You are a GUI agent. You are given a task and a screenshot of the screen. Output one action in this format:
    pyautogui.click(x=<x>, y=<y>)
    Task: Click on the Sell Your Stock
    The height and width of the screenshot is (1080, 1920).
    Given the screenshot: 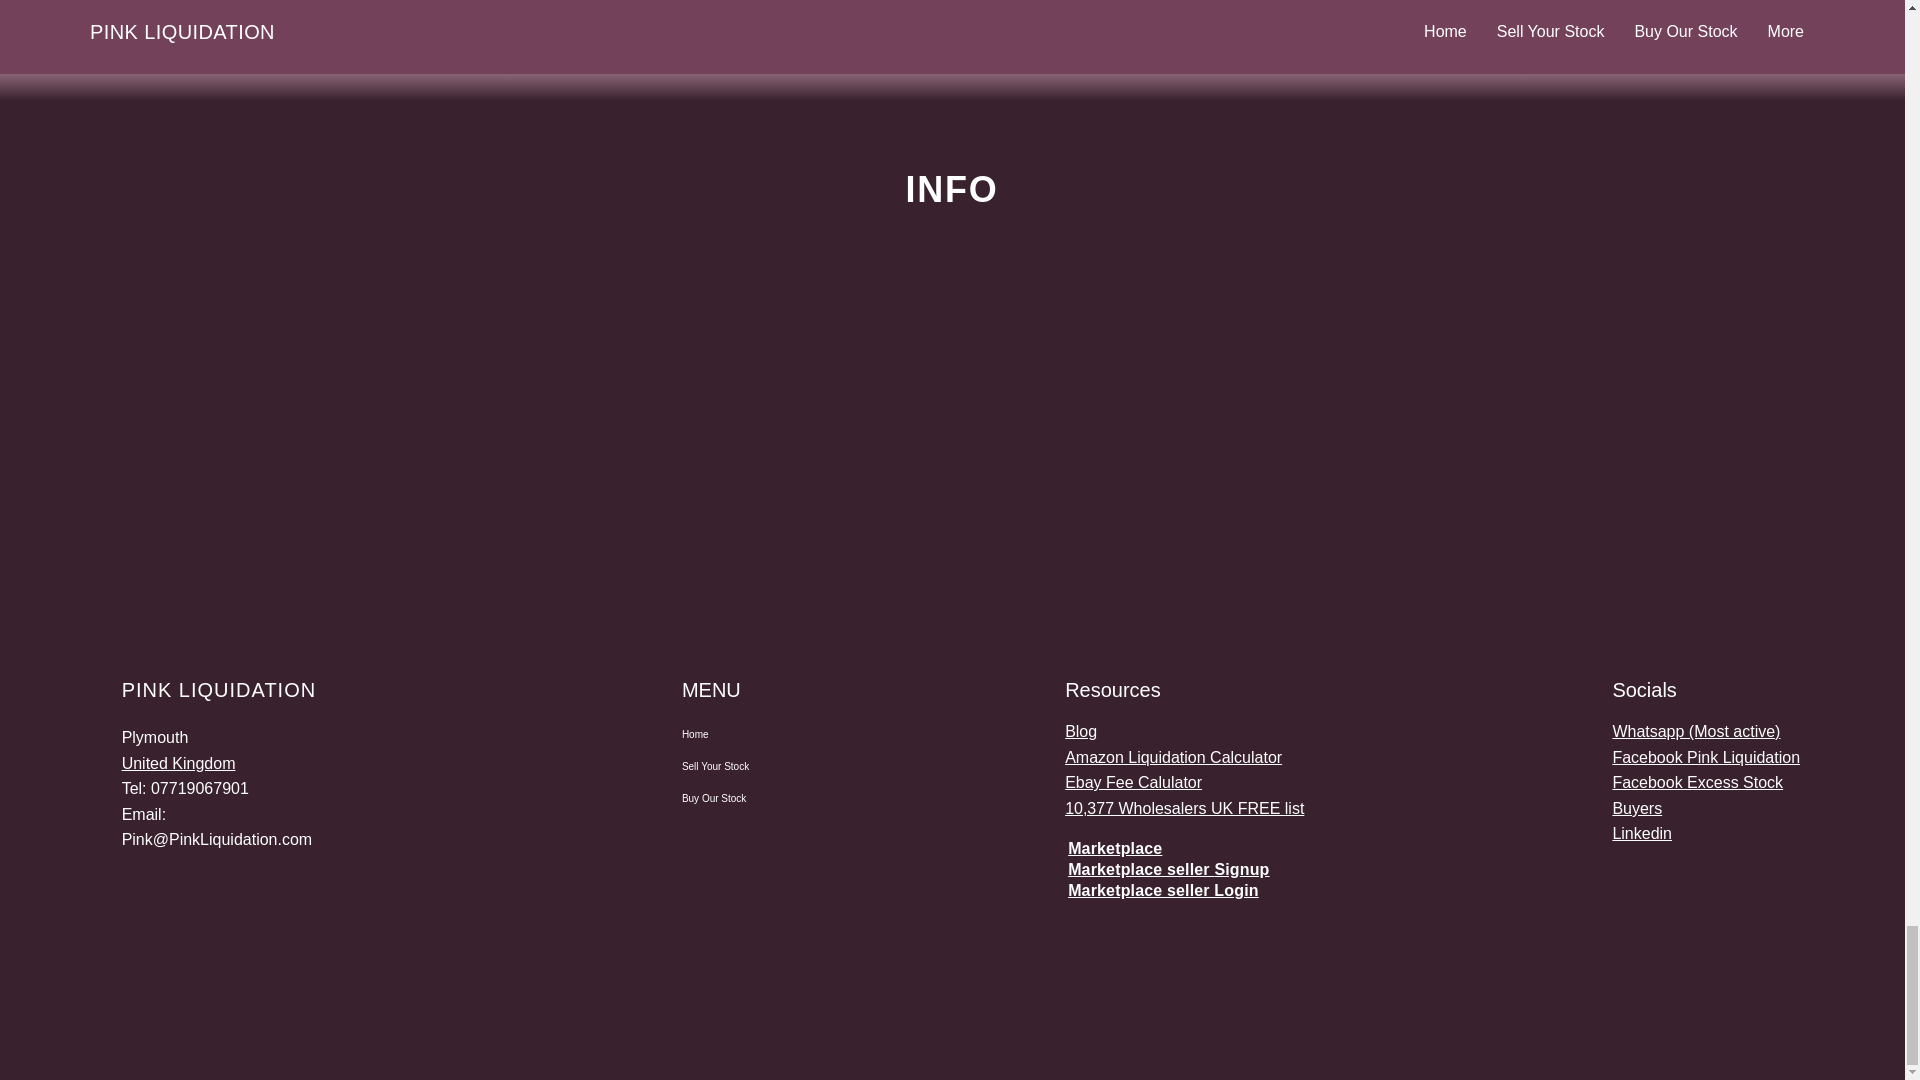 What is the action you would take?
    pyautogui.click(x=751, y=766)
    